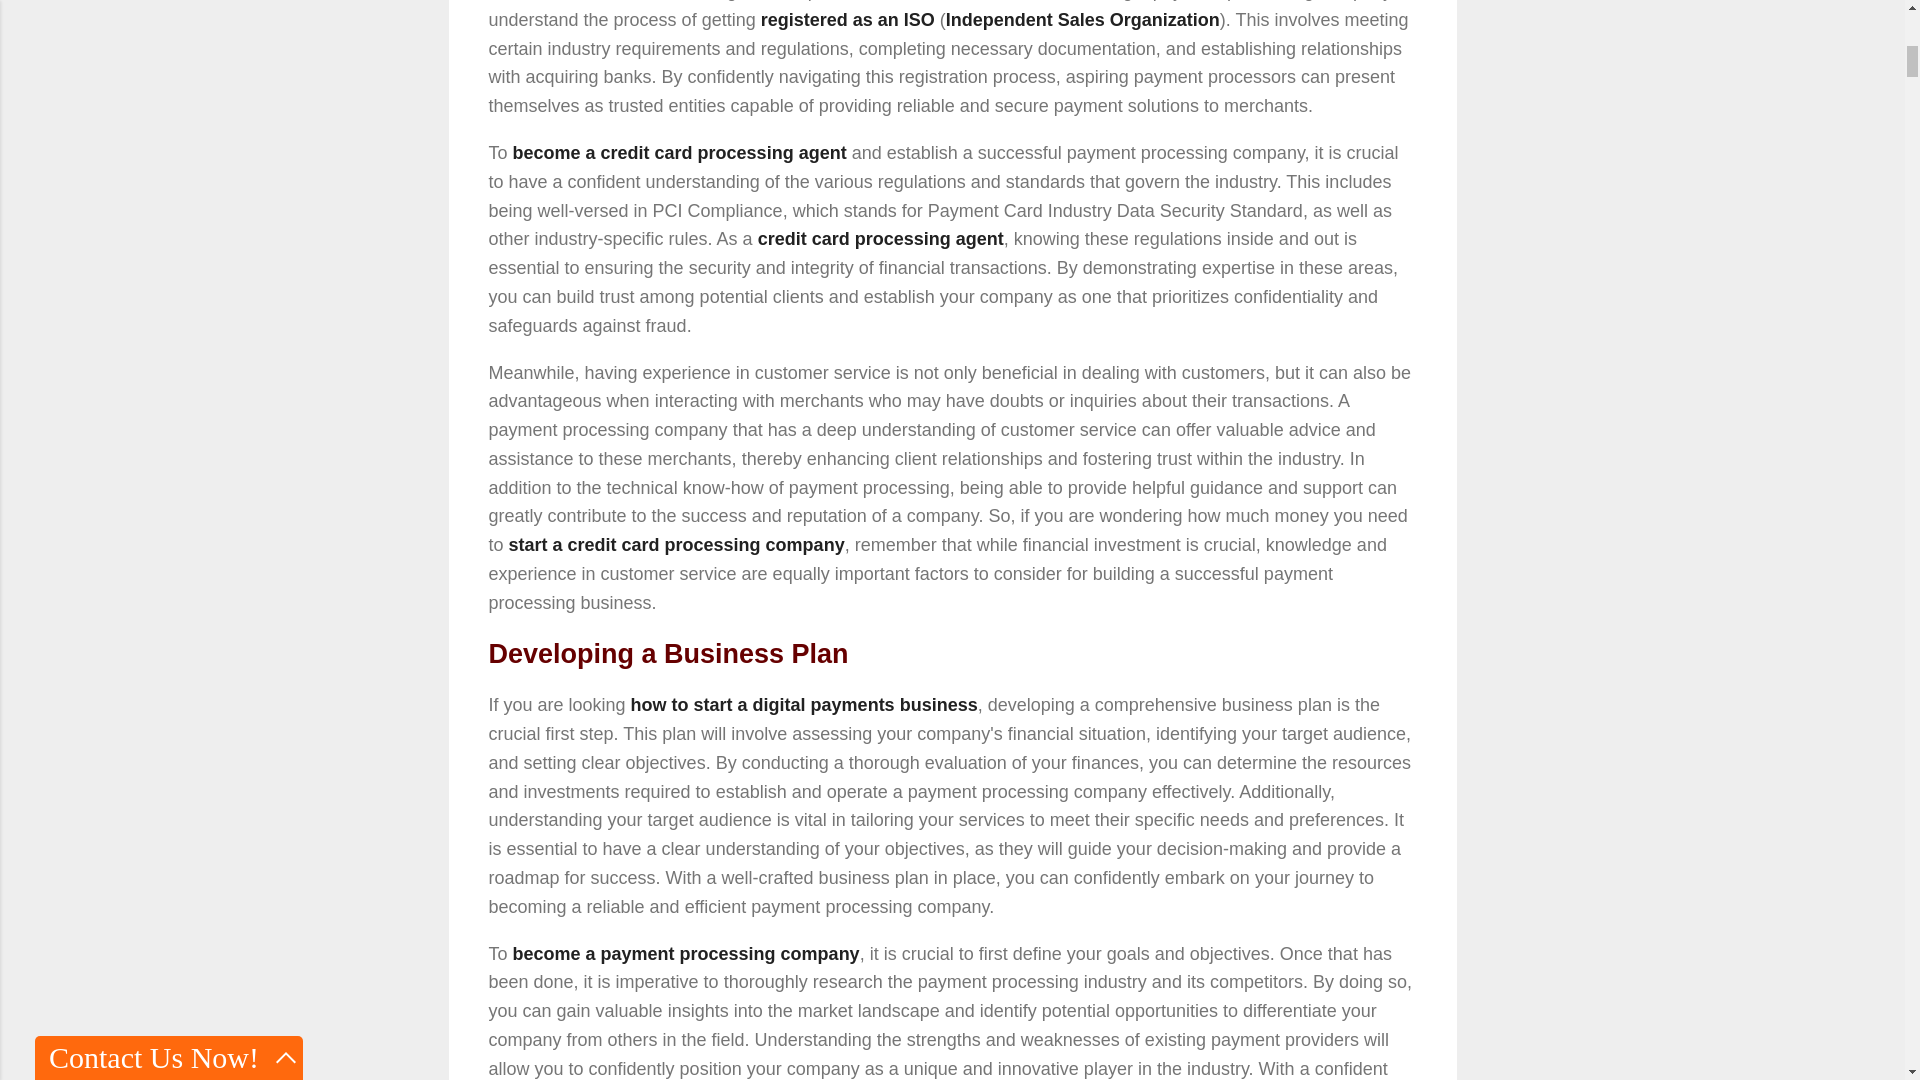  Describe the element at coordinates (804, 704) in the screenshot. I see `how to start a digital payments business` at that location.